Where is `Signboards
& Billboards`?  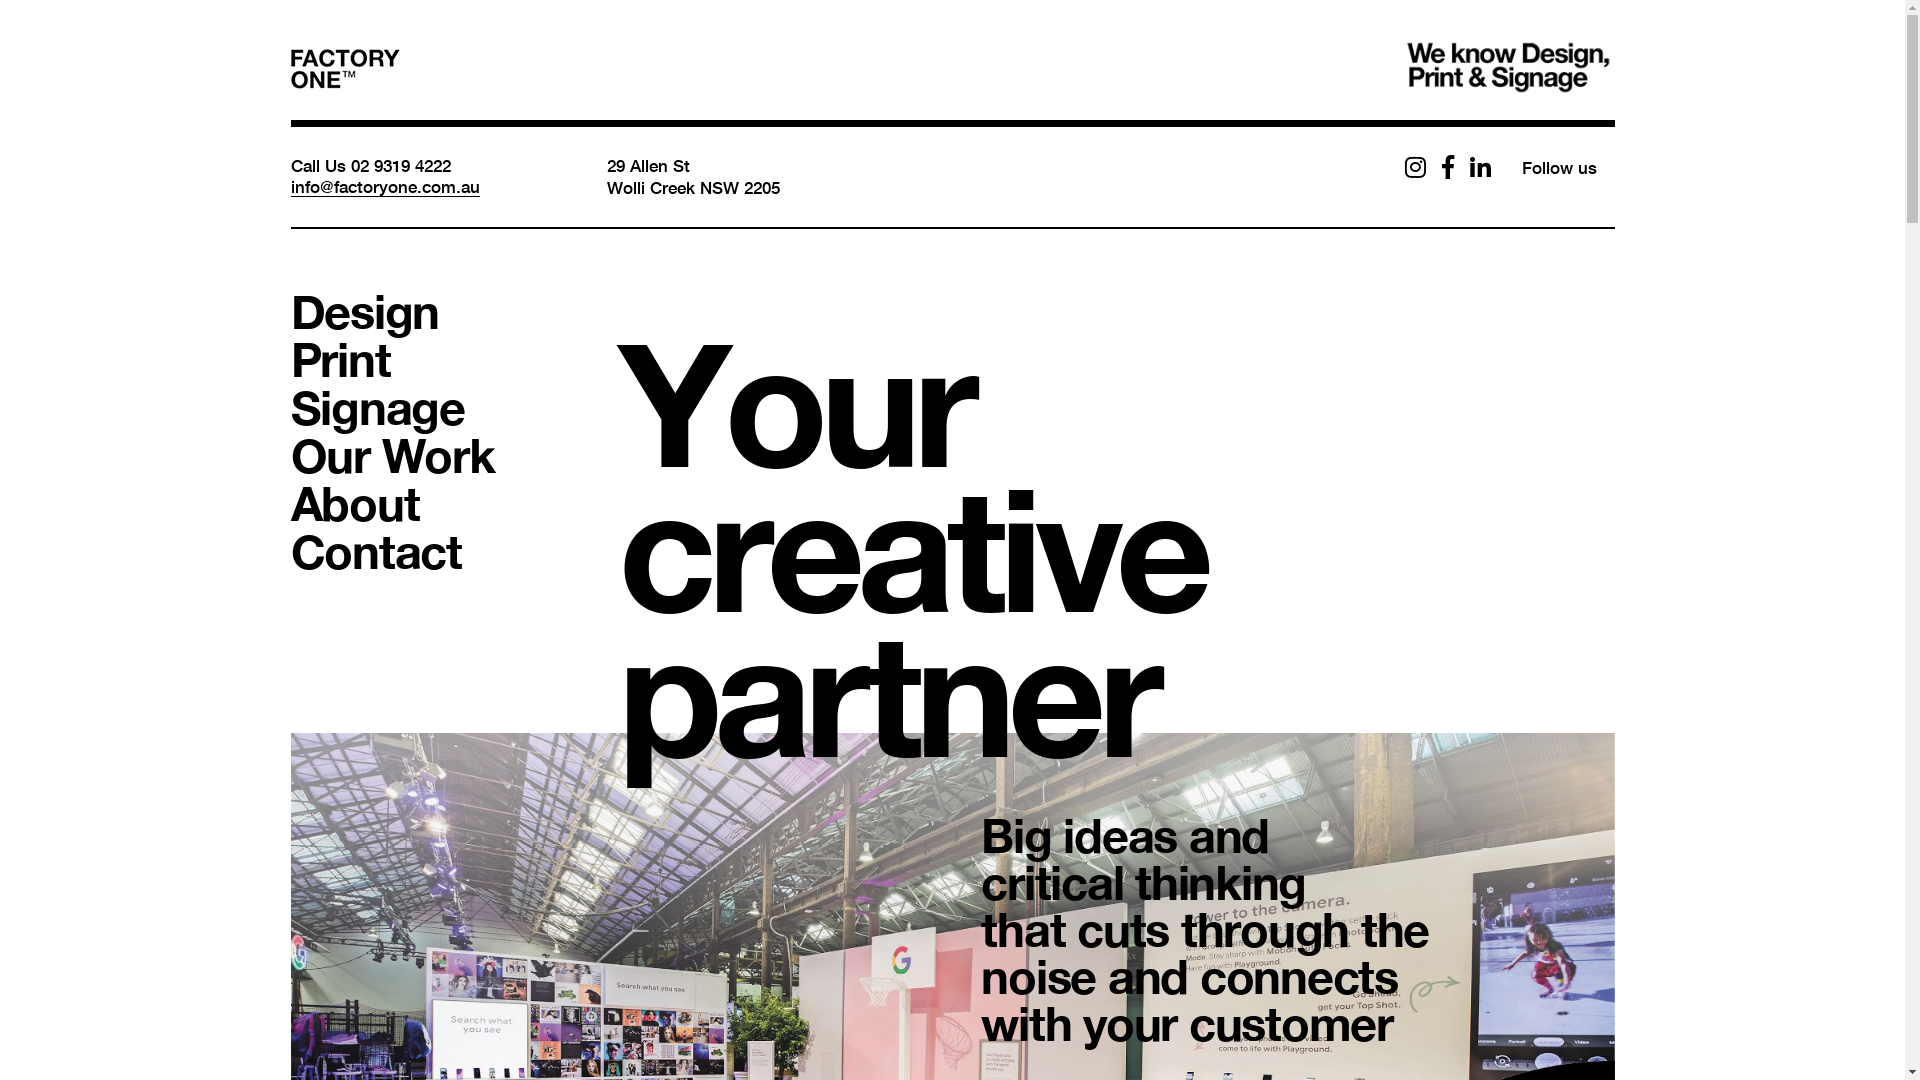
Signboards
& Billboards is located at coordinates (1182, 864).